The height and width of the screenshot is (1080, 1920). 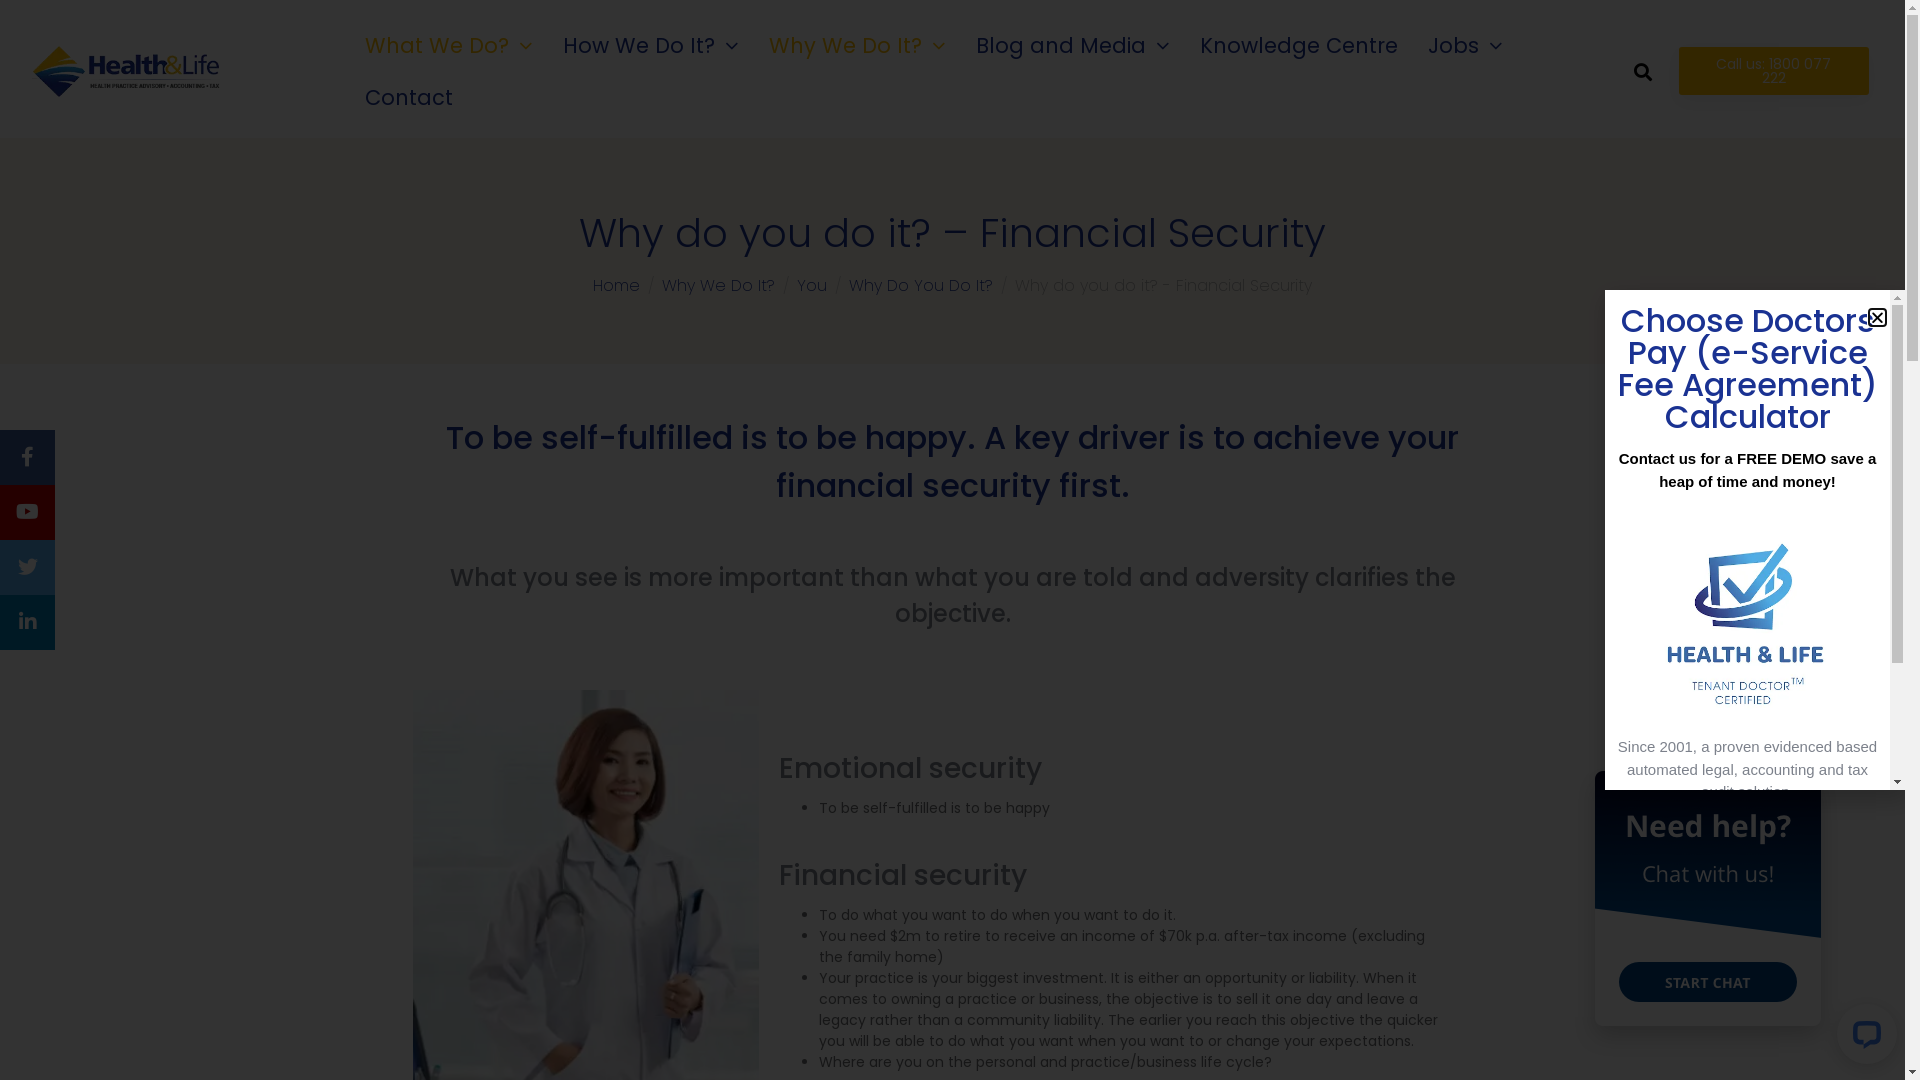 I want to click on Why Do You Do It?, so click(x=921, y=286).